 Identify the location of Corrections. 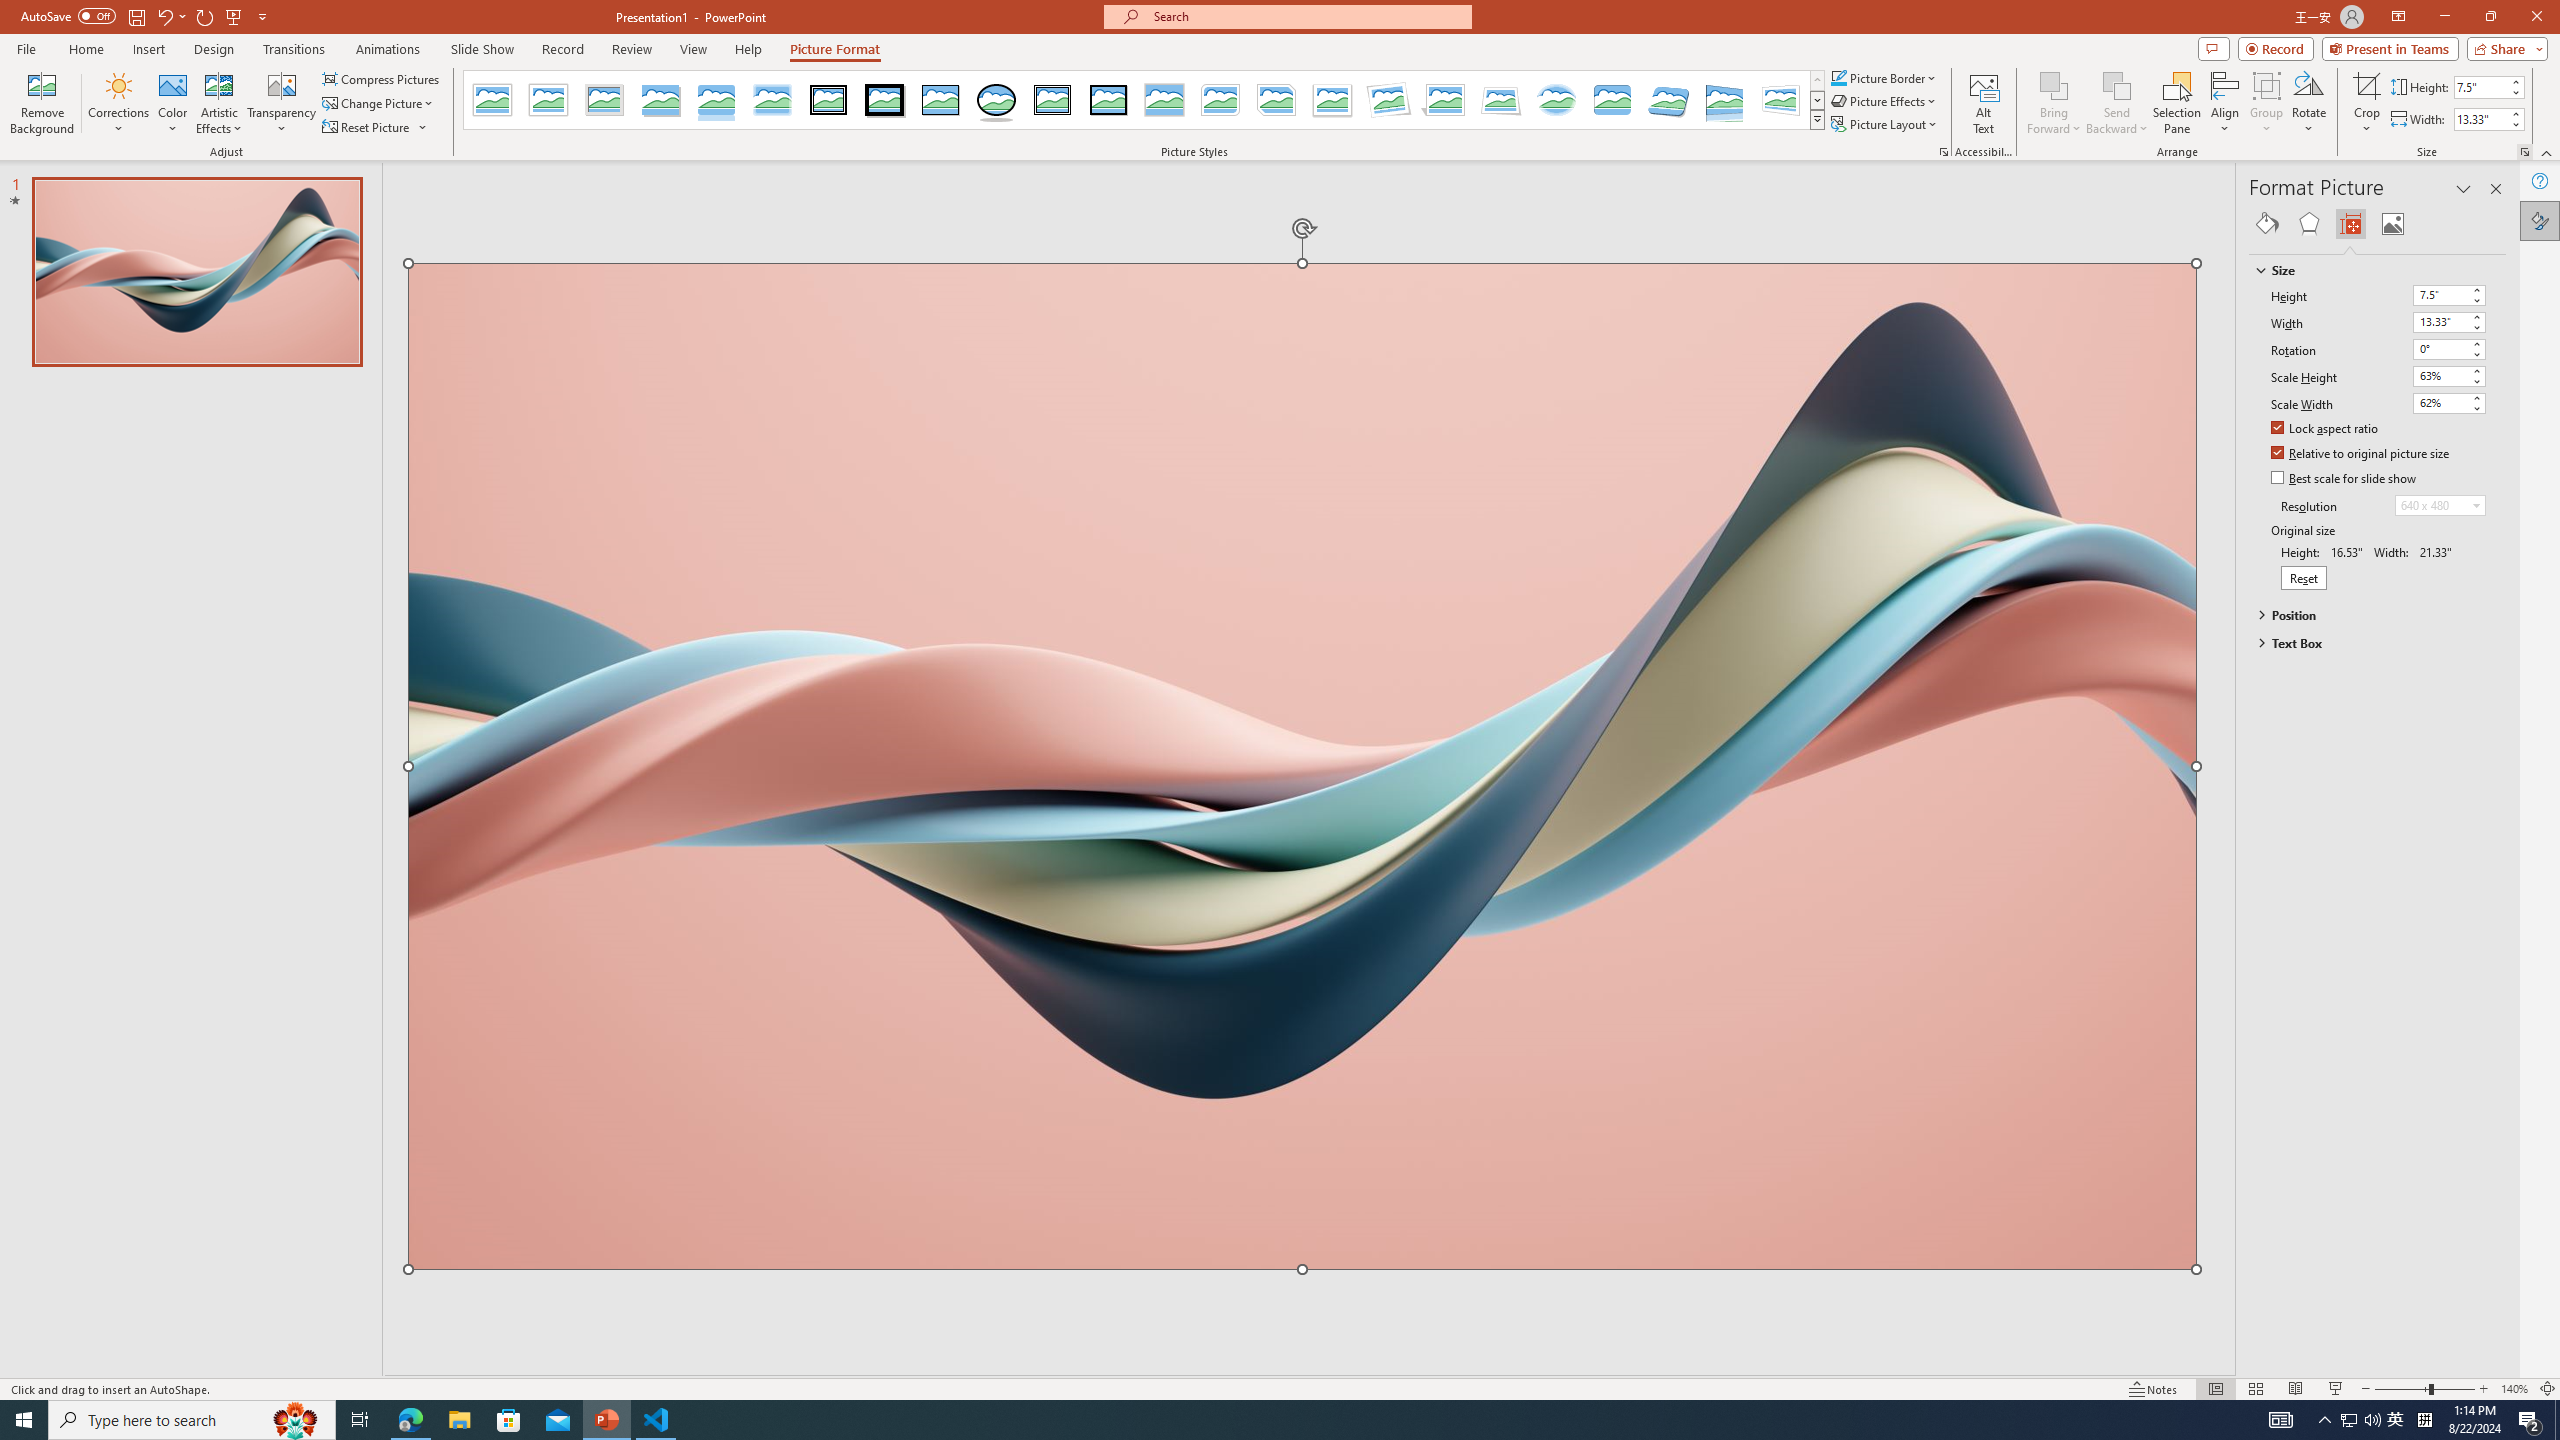
(119, 103).